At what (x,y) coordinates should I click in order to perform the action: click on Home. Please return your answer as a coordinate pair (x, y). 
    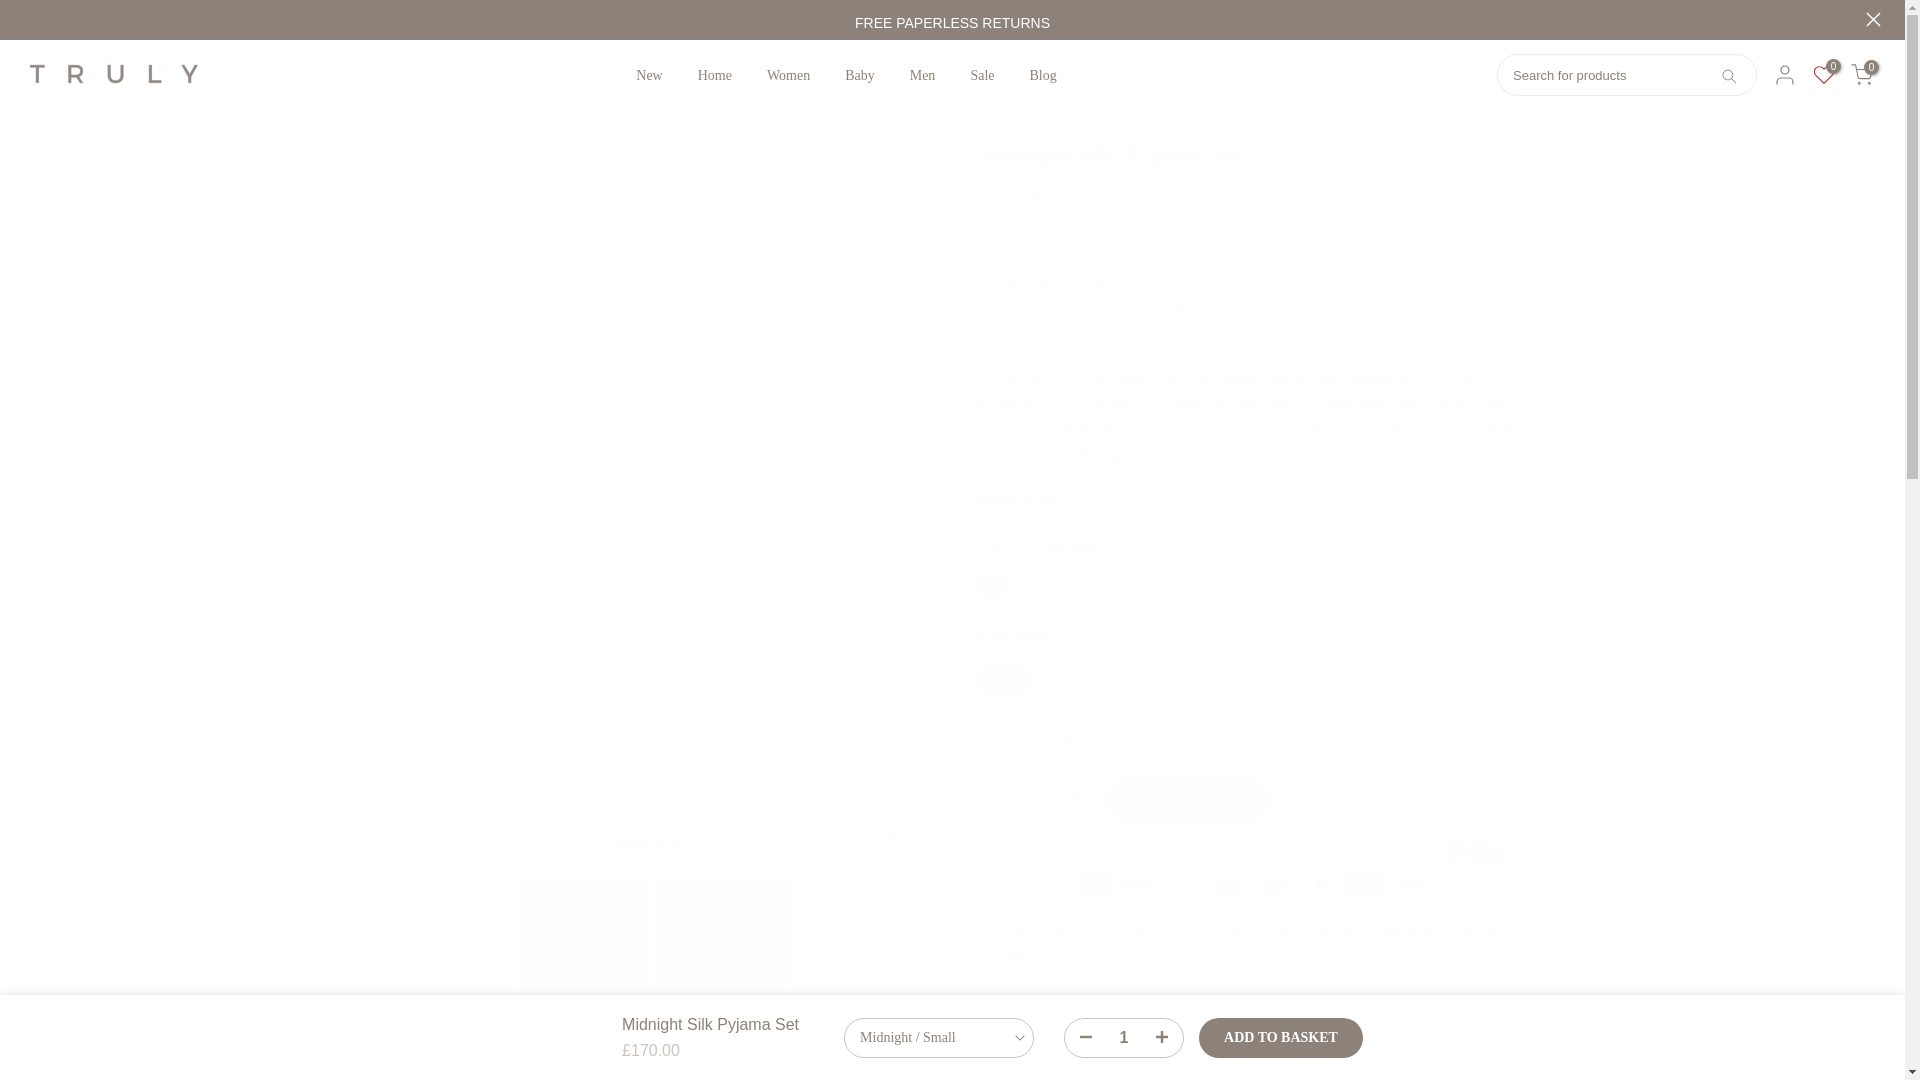
    Looking at the image, I should click on (714, 75).